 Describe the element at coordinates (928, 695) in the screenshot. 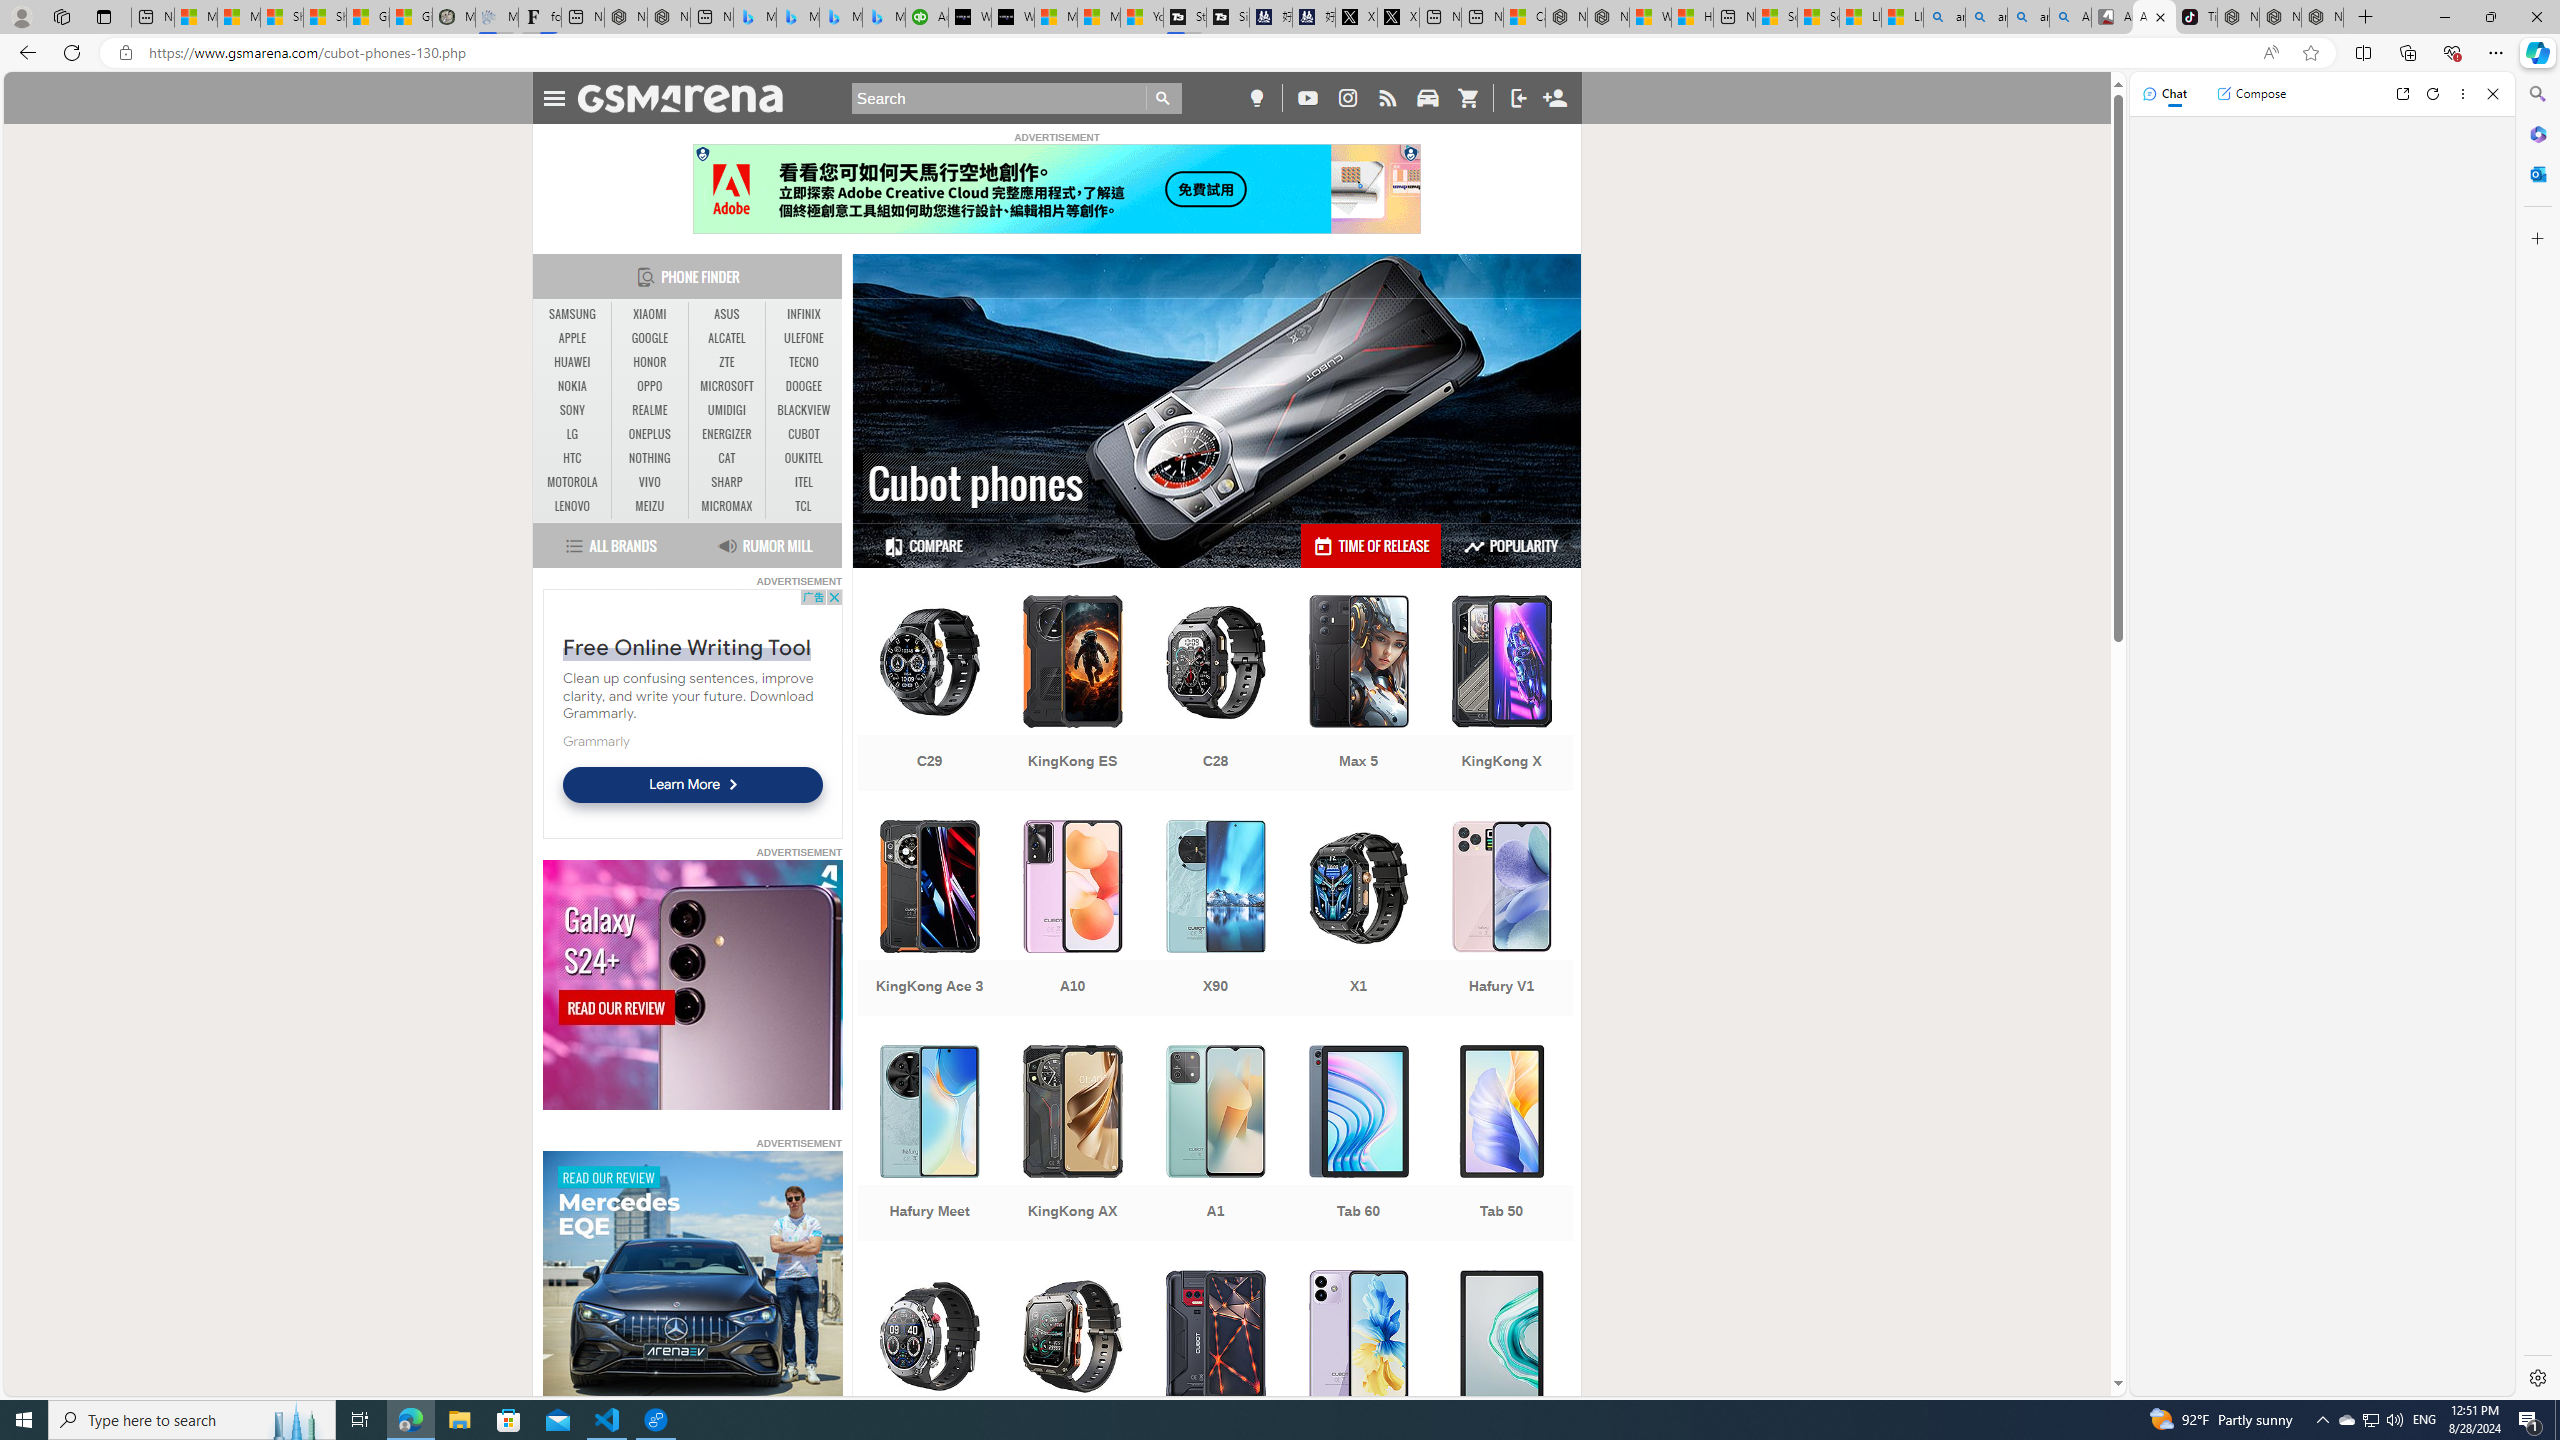

I see `C29` at that location.